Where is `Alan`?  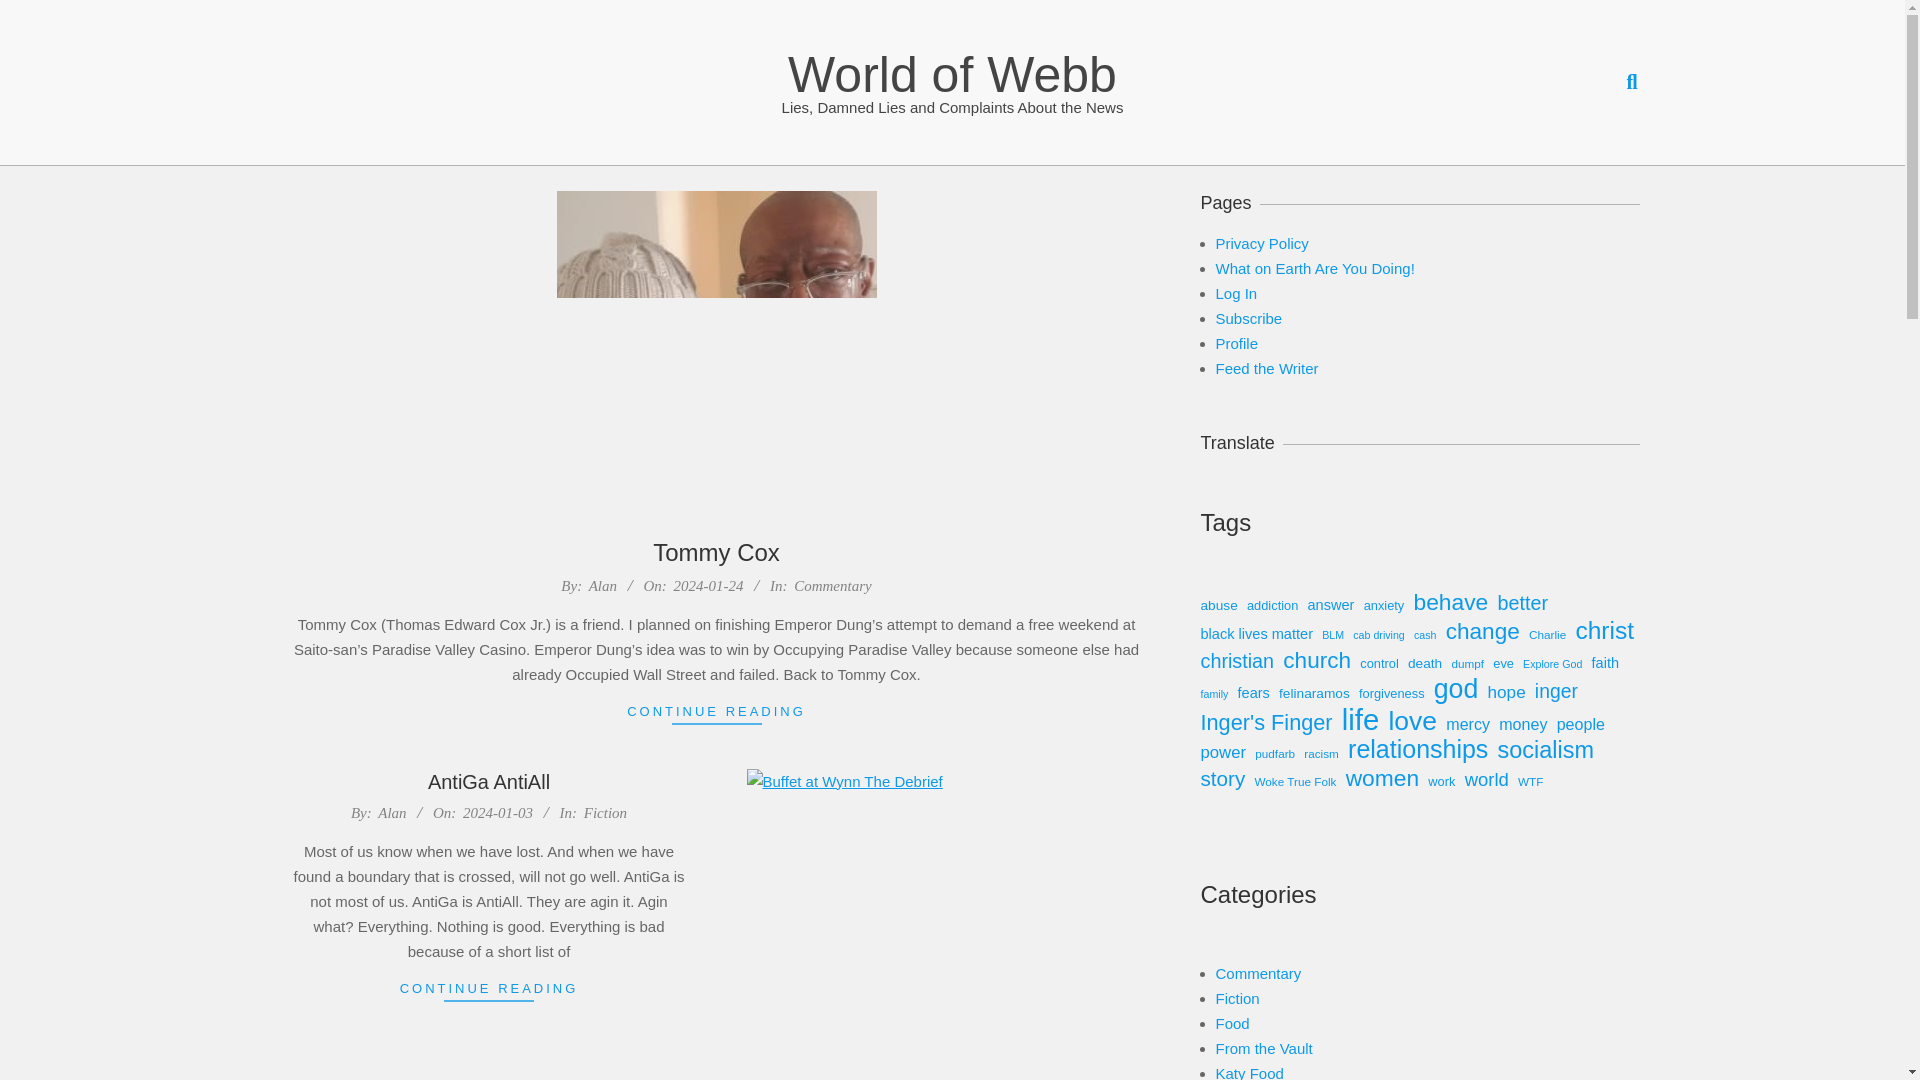 Alan is located at coordinates (392, 812).